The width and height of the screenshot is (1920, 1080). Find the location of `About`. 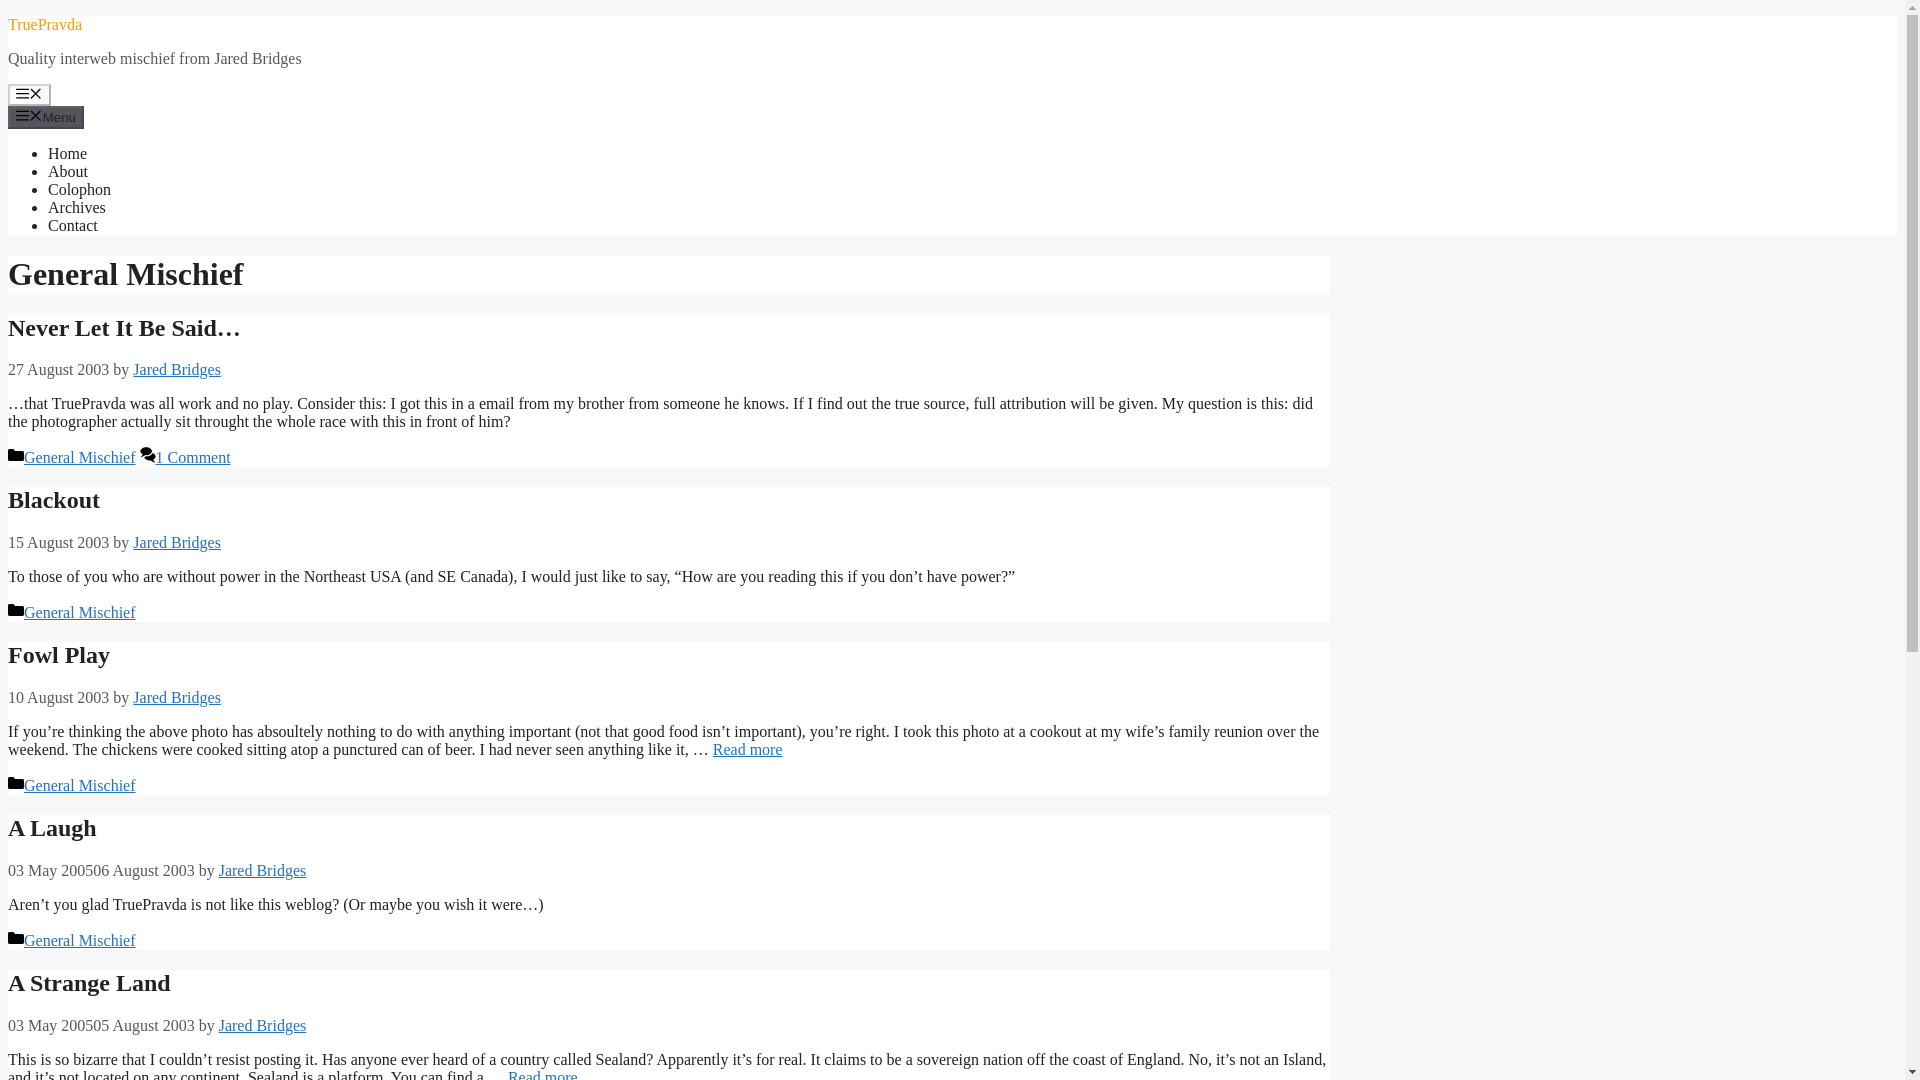

About is located at coordinates (68, 172).